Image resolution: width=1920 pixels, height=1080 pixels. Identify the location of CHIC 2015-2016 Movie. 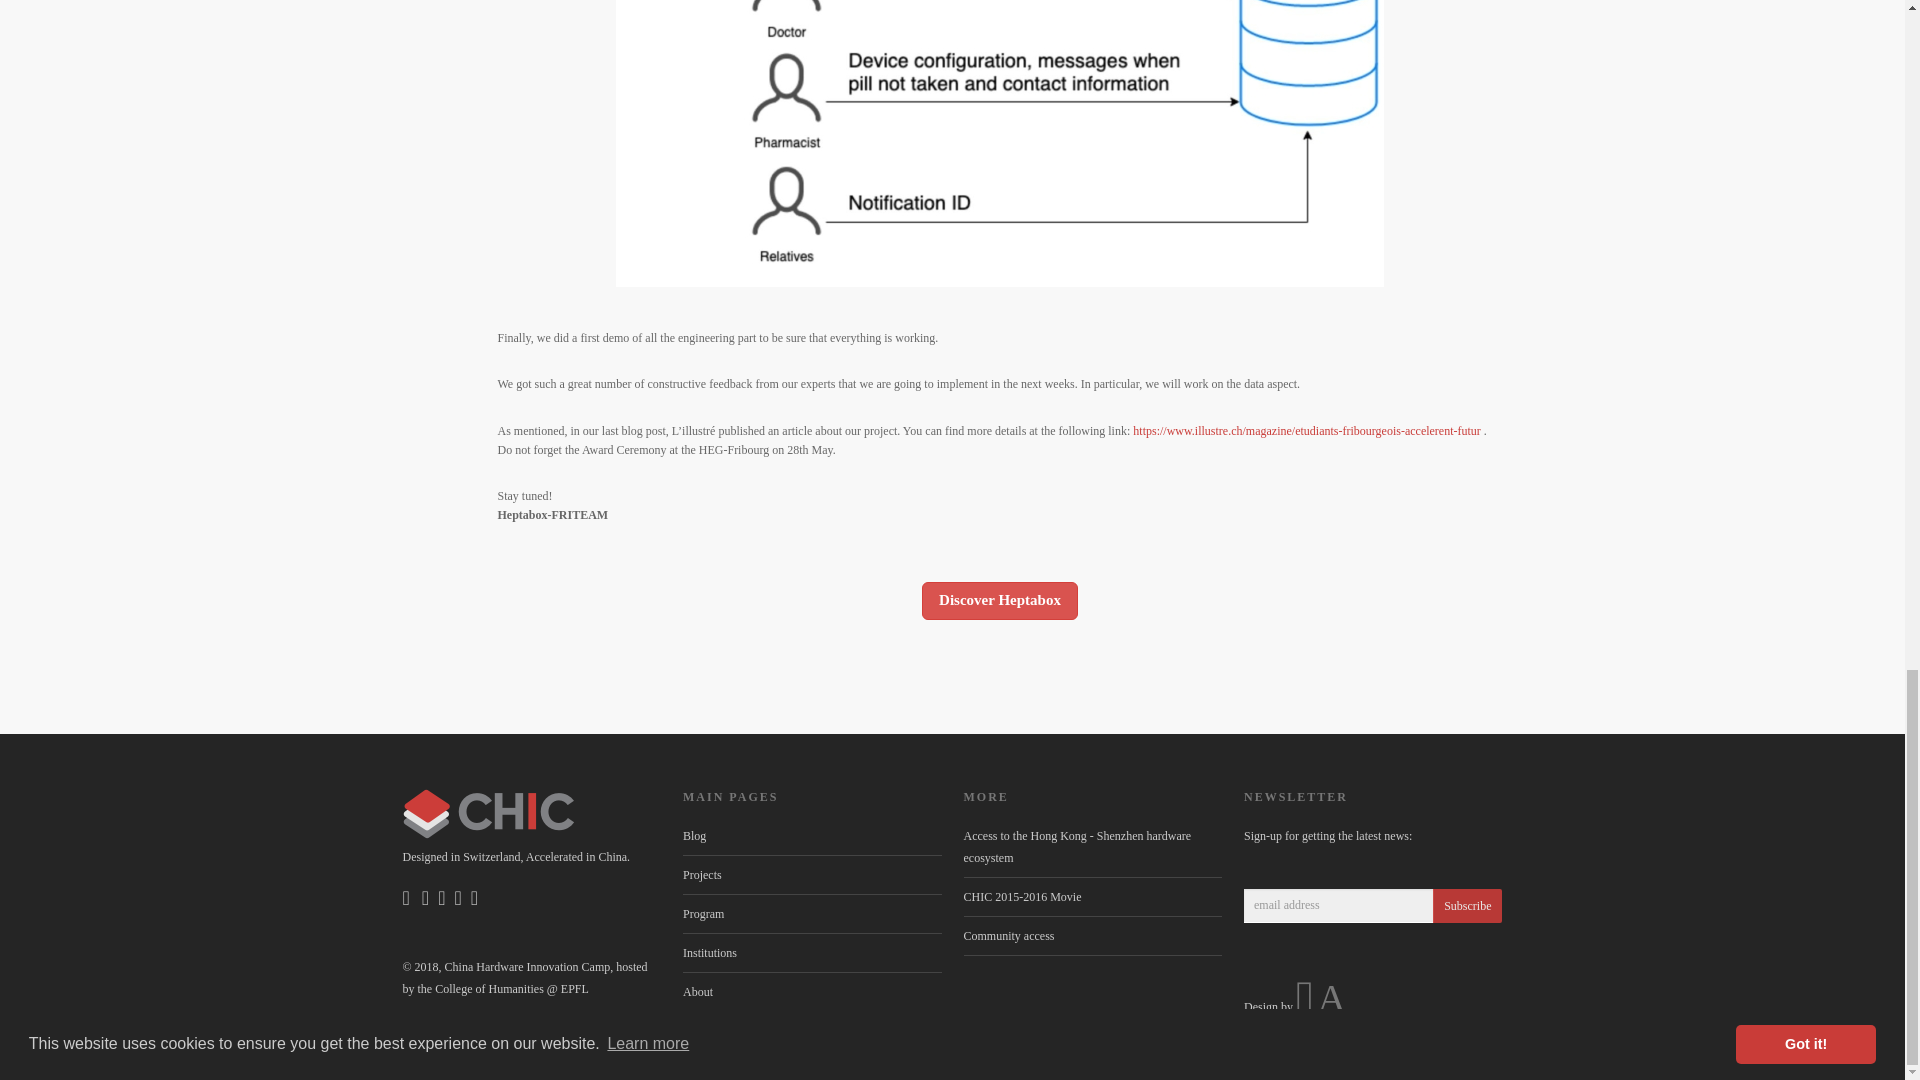
(1022, 896).